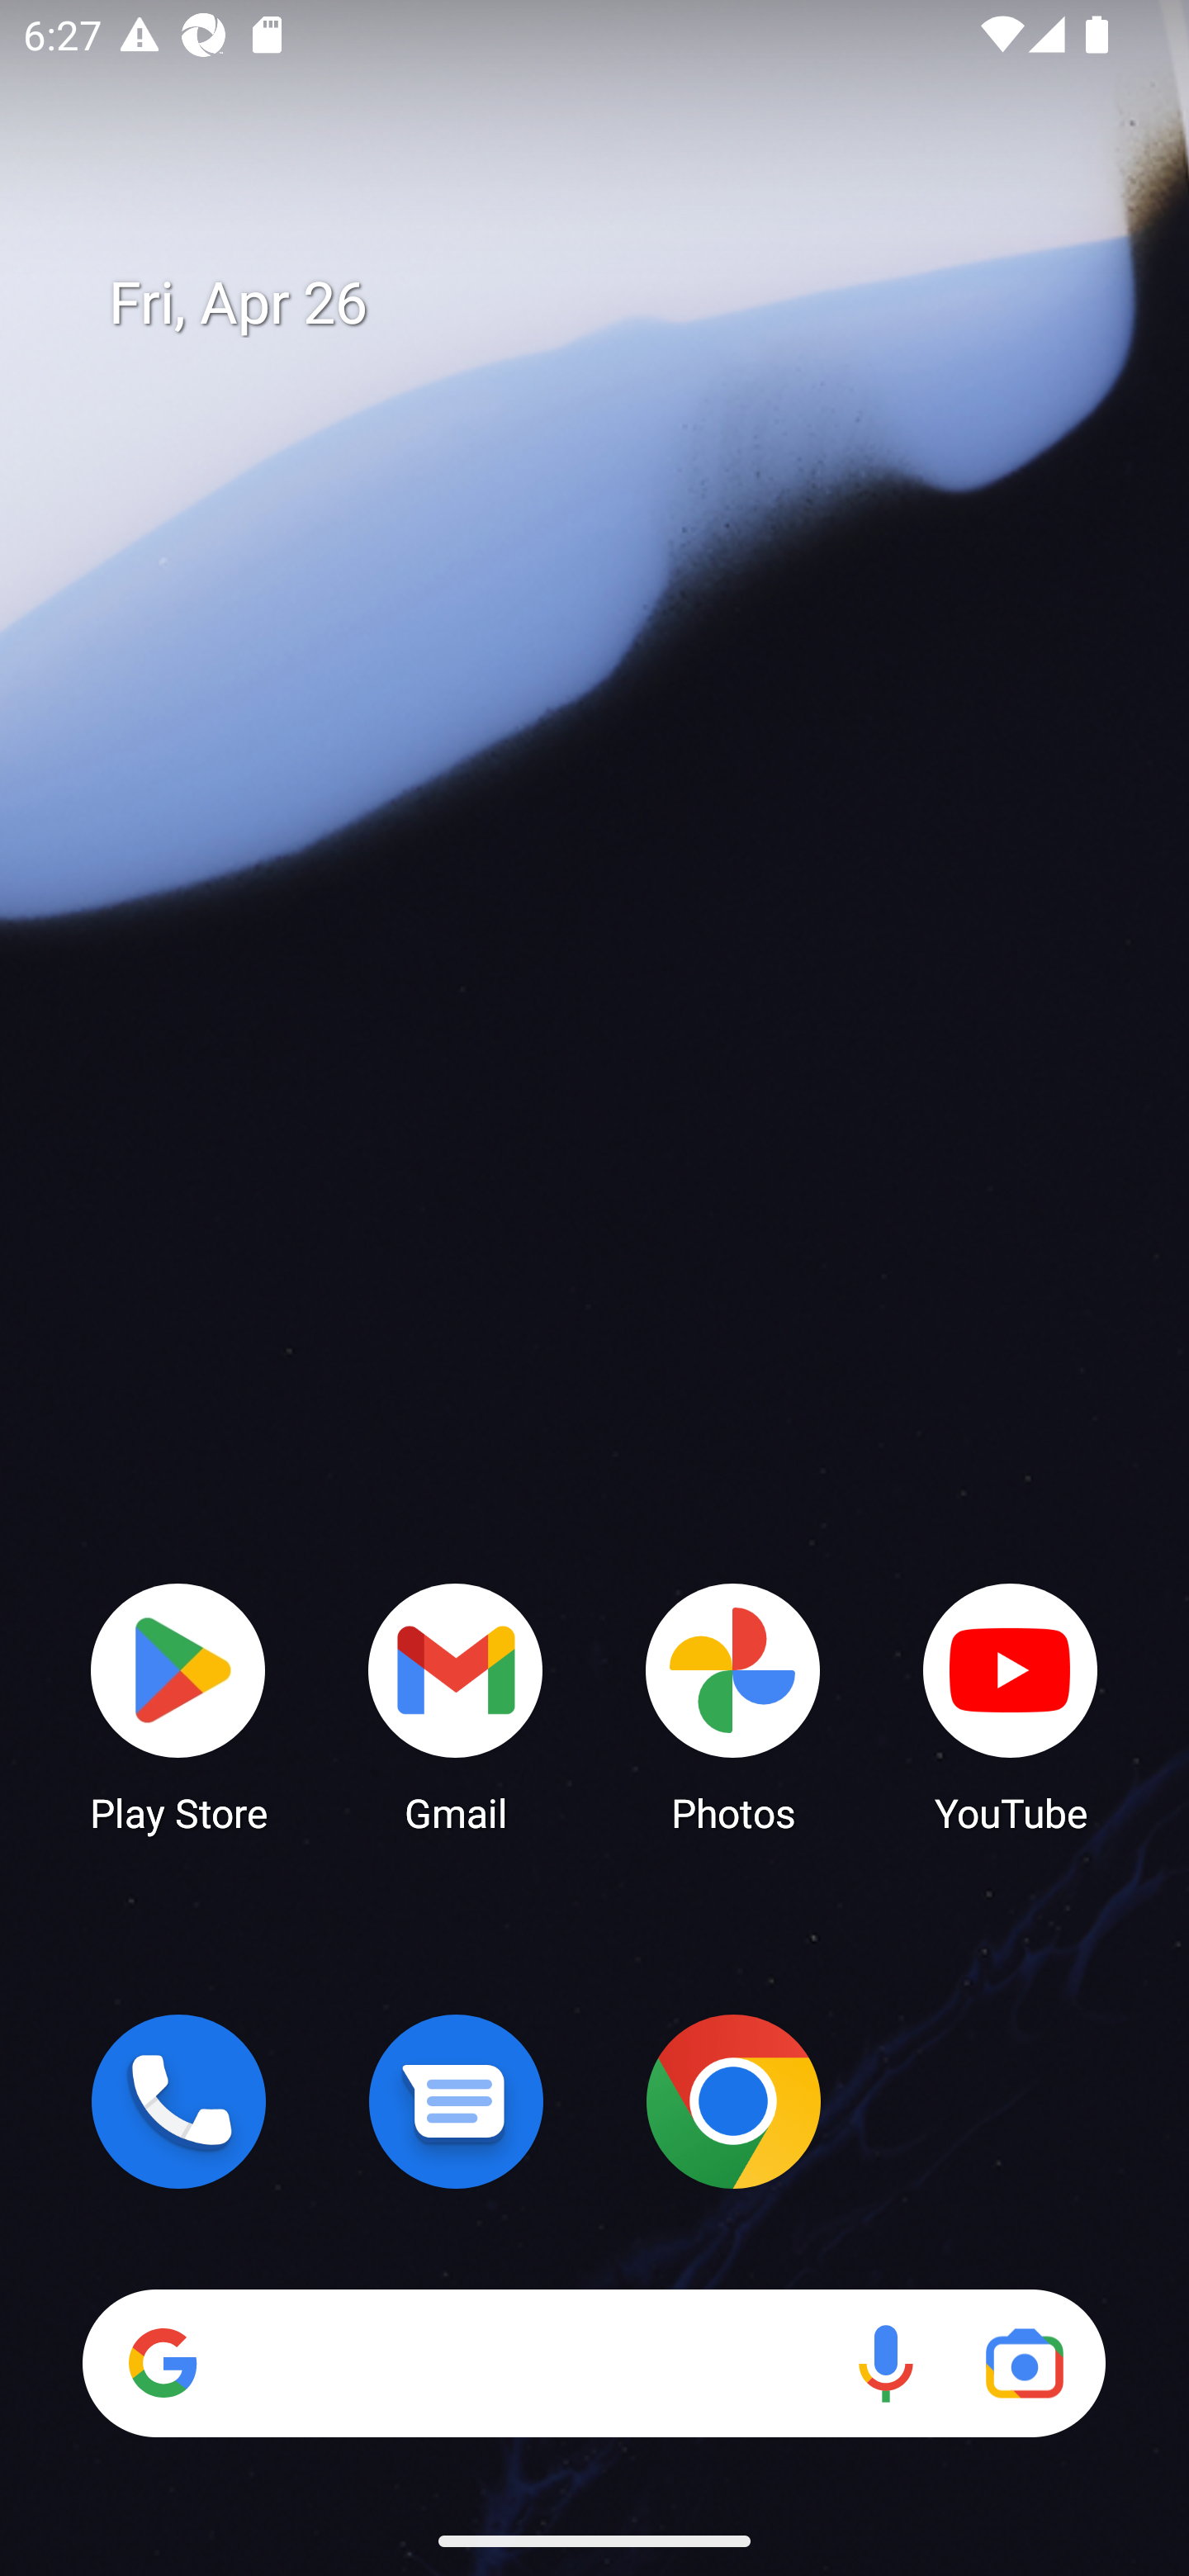  I want to click on Photos, so click(733, 1706).